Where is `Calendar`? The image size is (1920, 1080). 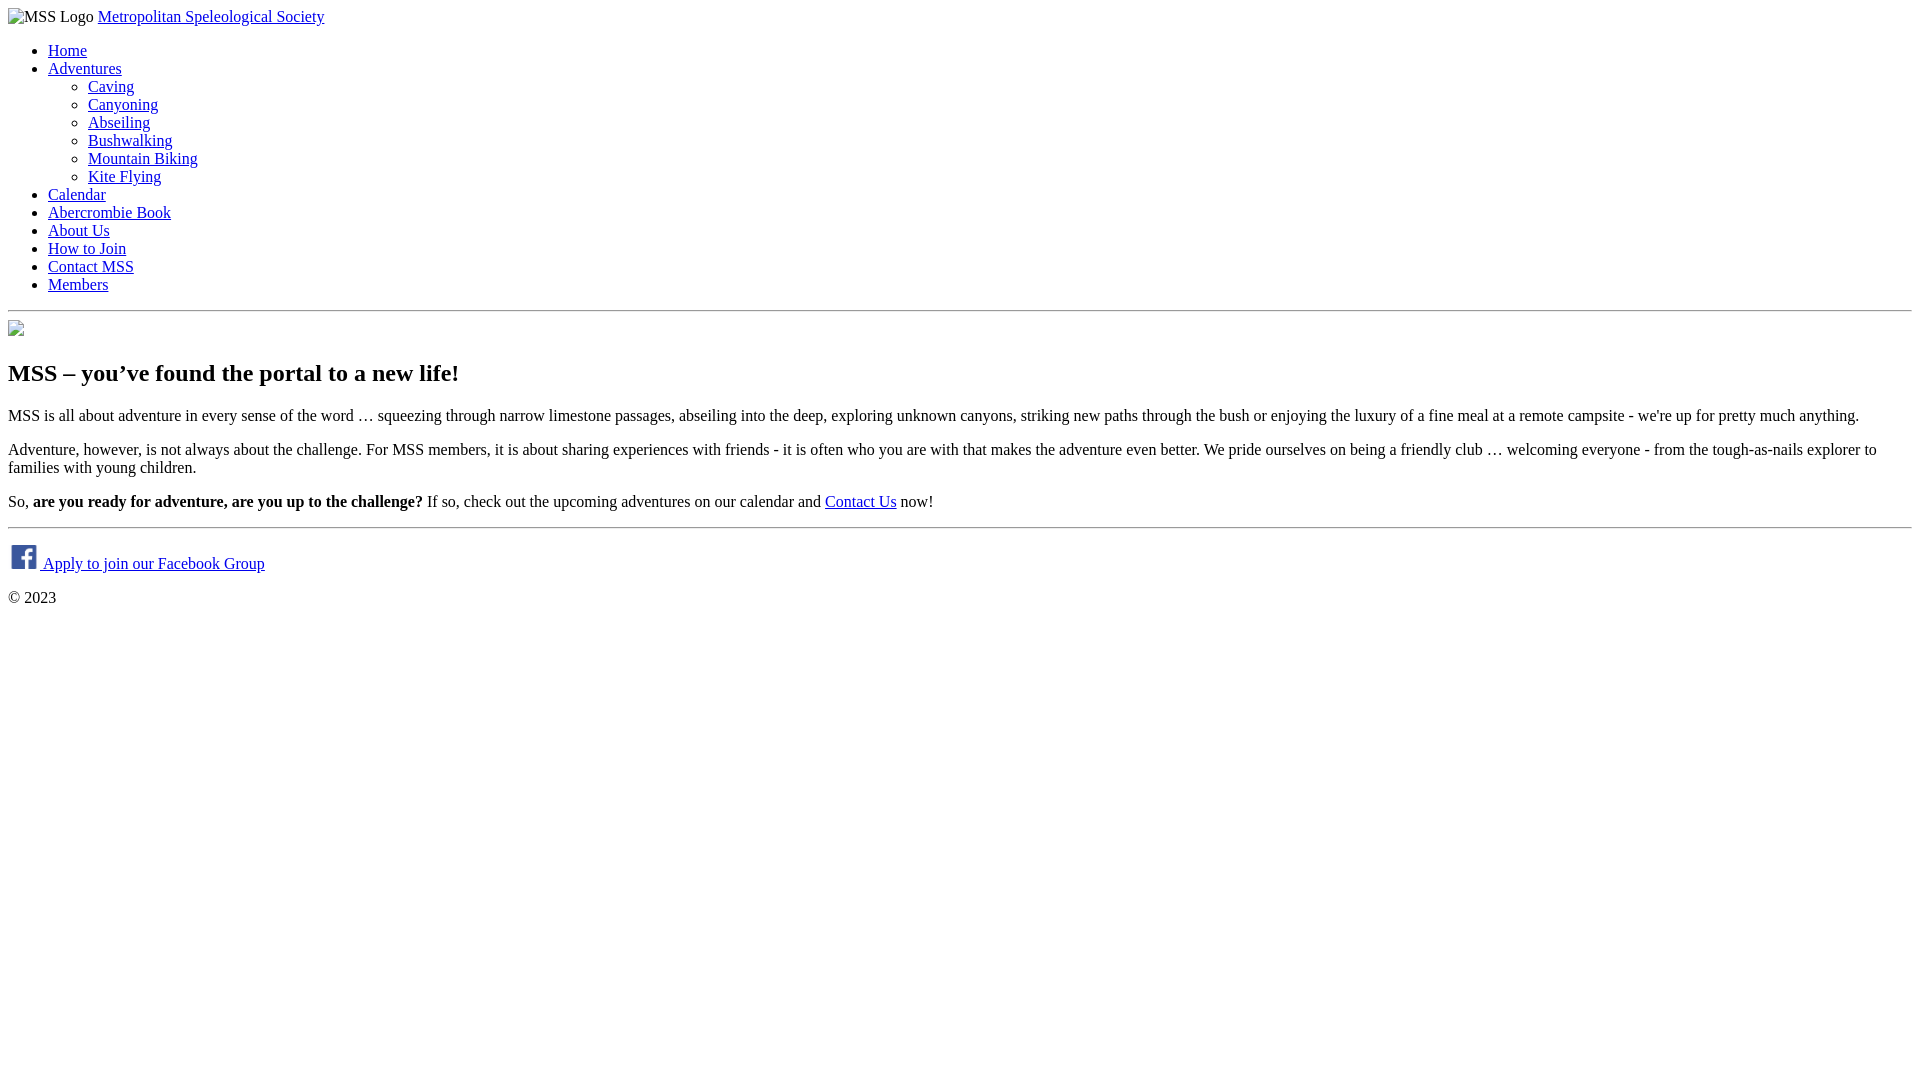 Calendar is located at coordinates (77, 194).